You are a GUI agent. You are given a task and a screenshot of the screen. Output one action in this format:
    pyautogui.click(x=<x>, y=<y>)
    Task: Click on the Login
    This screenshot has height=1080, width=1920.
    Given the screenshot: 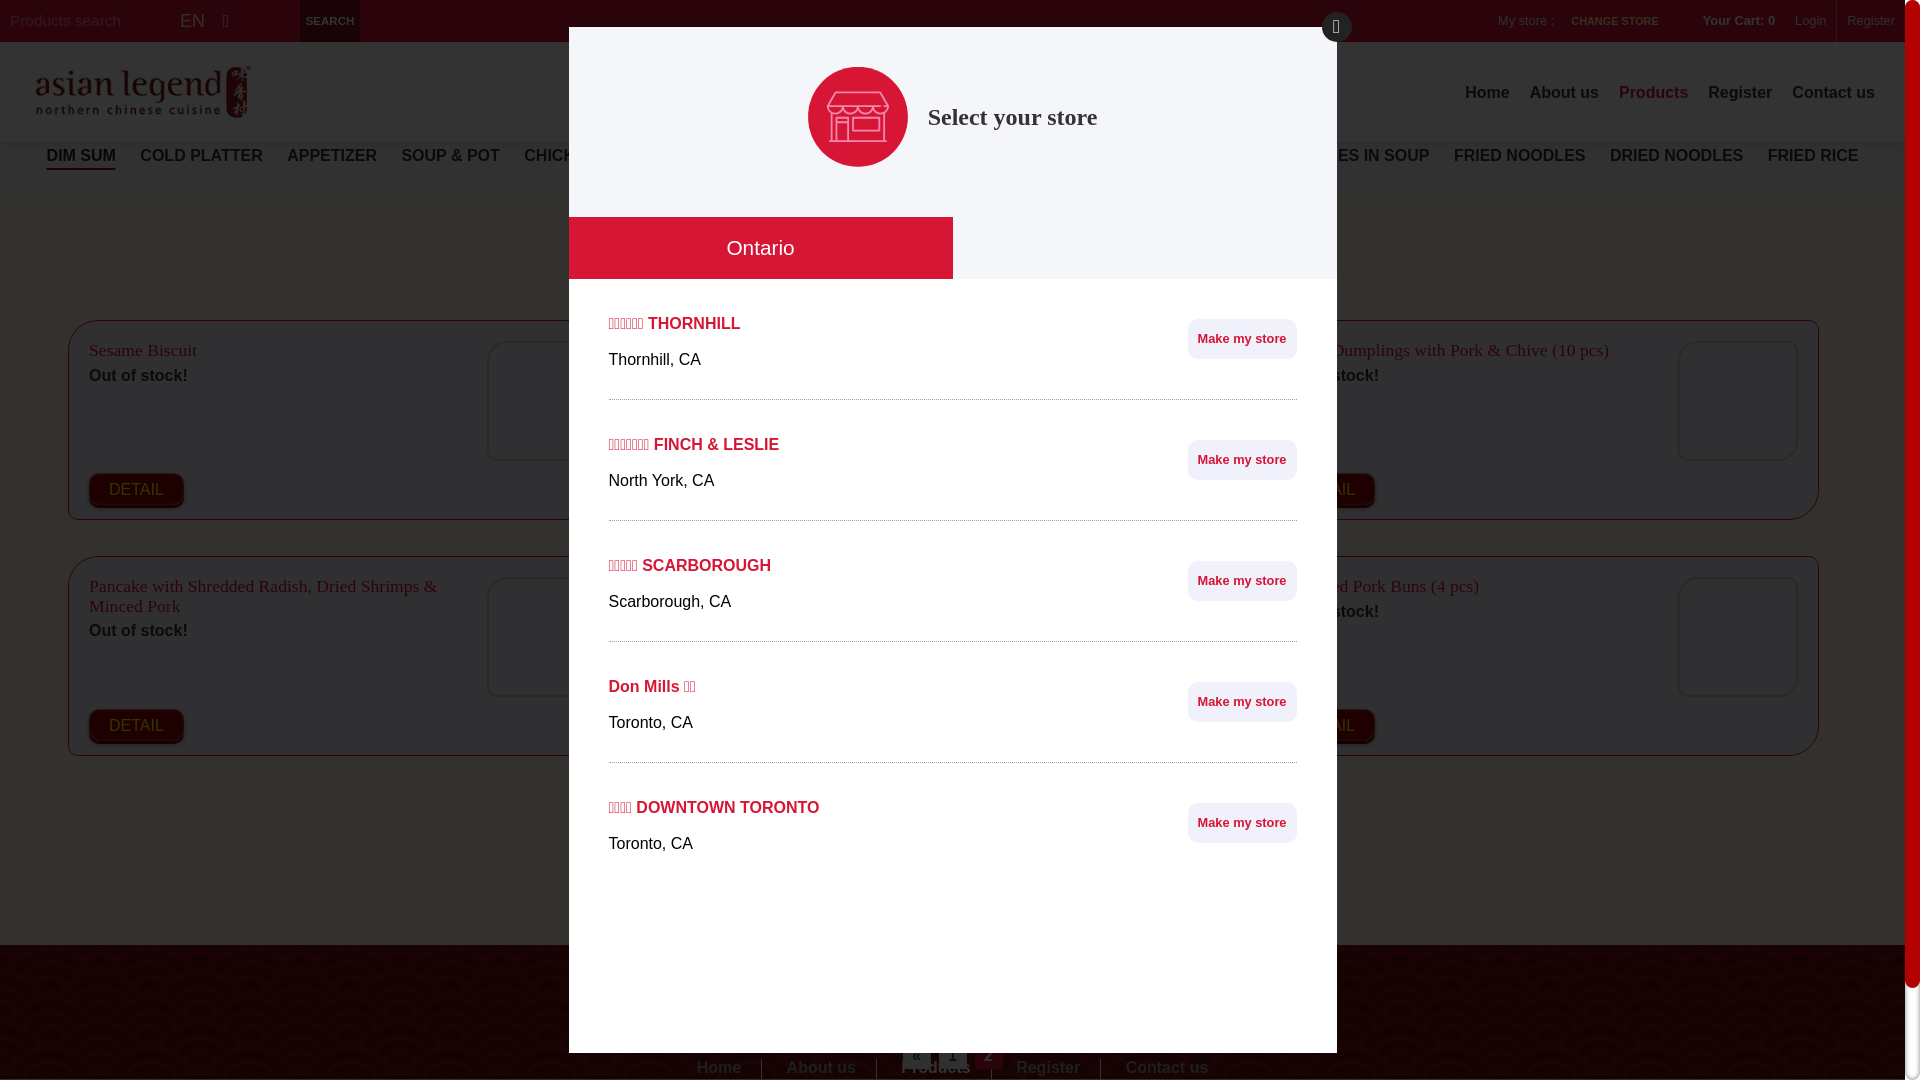 What is the action you would take?
    pyautogui.click(x=1810, y=21)
    